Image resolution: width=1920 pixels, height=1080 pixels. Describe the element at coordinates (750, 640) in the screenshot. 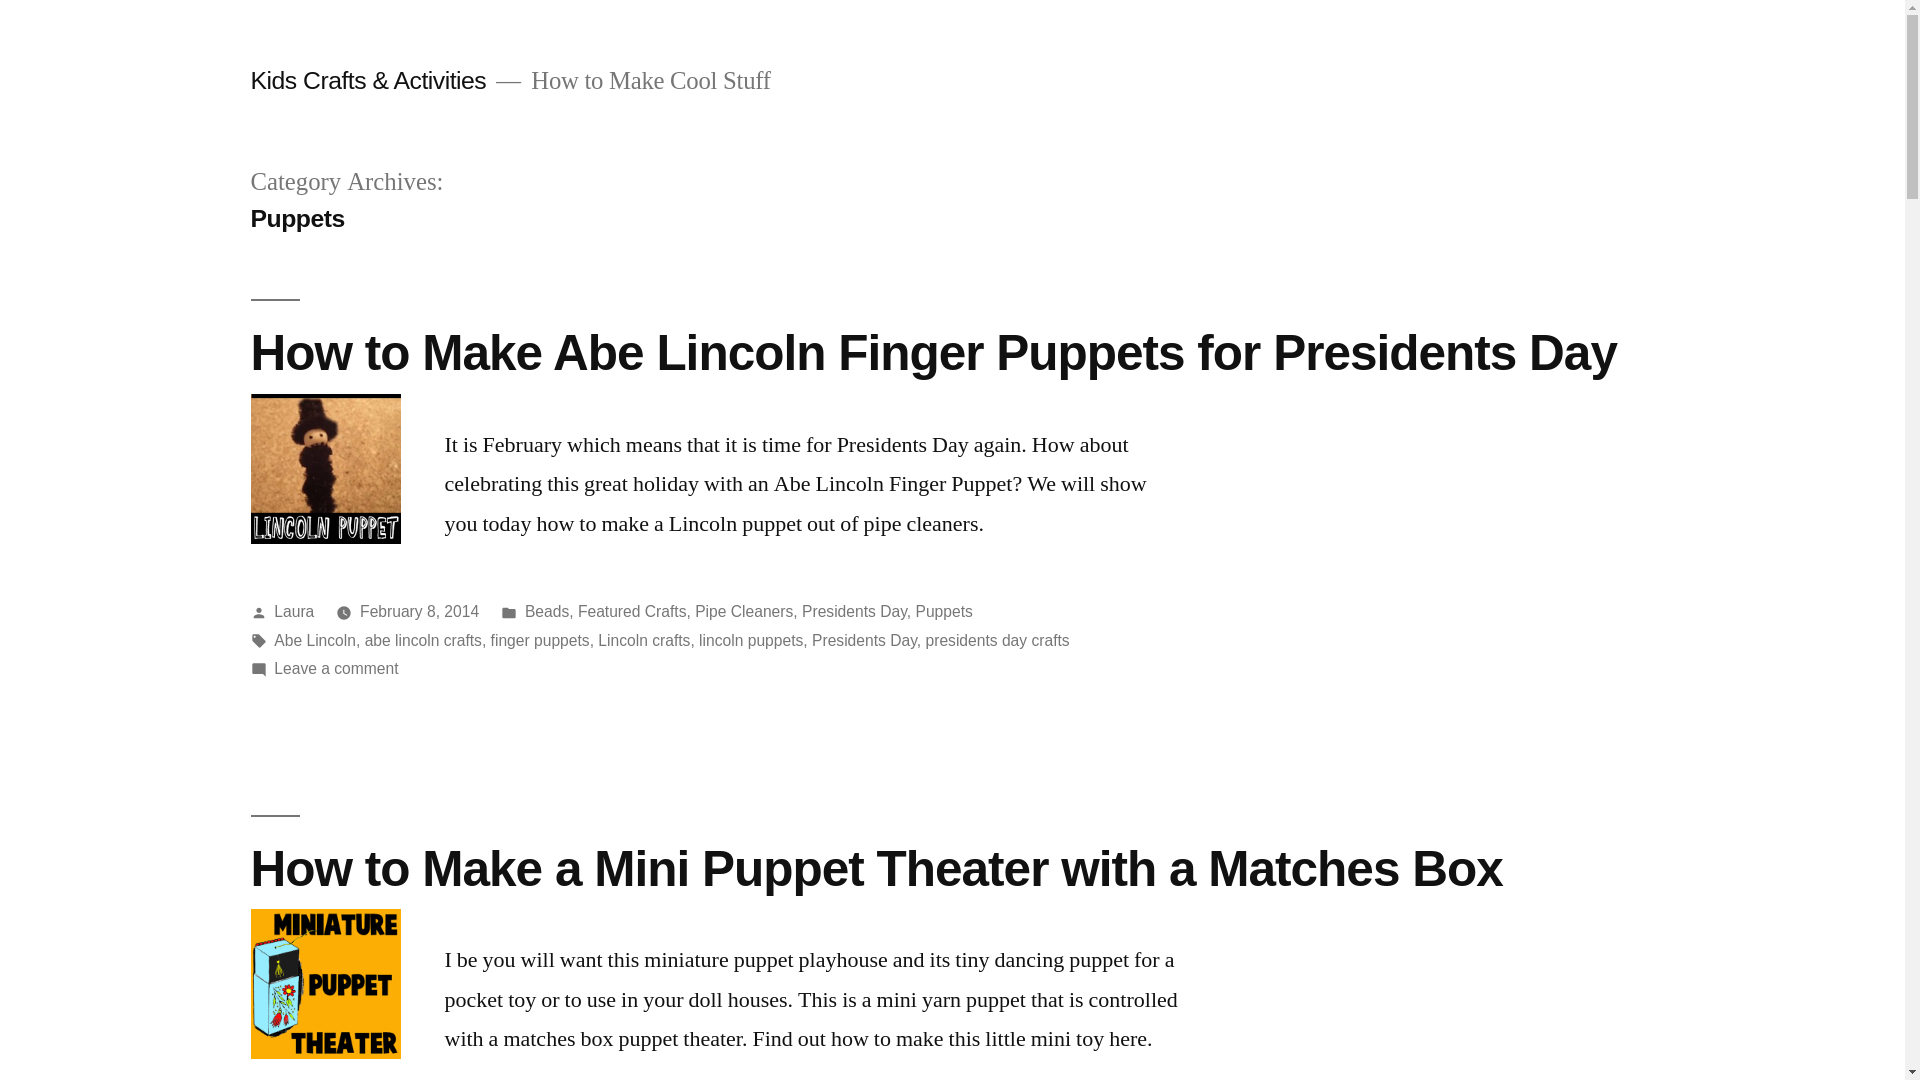

I see `lincoln puppets` at that location.